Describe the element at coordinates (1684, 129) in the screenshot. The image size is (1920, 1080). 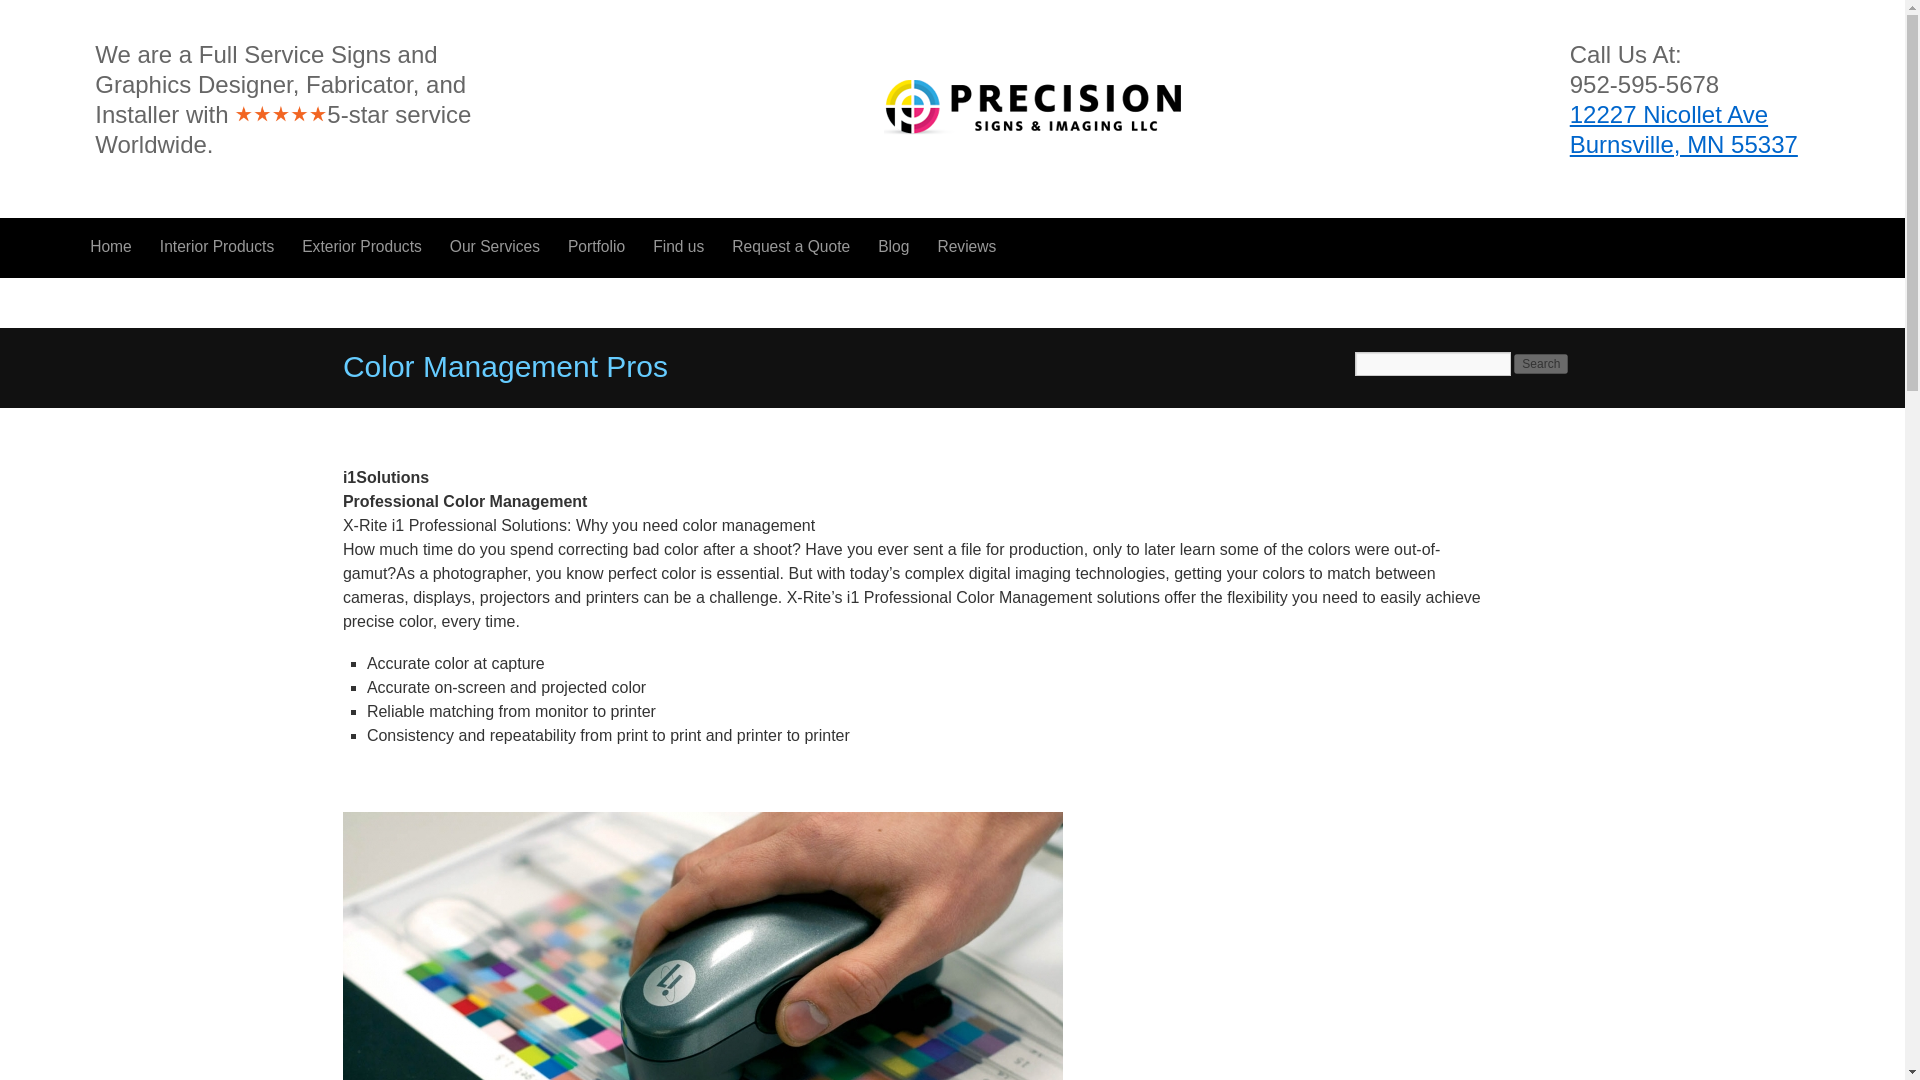
I see `Precision Signs And Imaging` at that location.